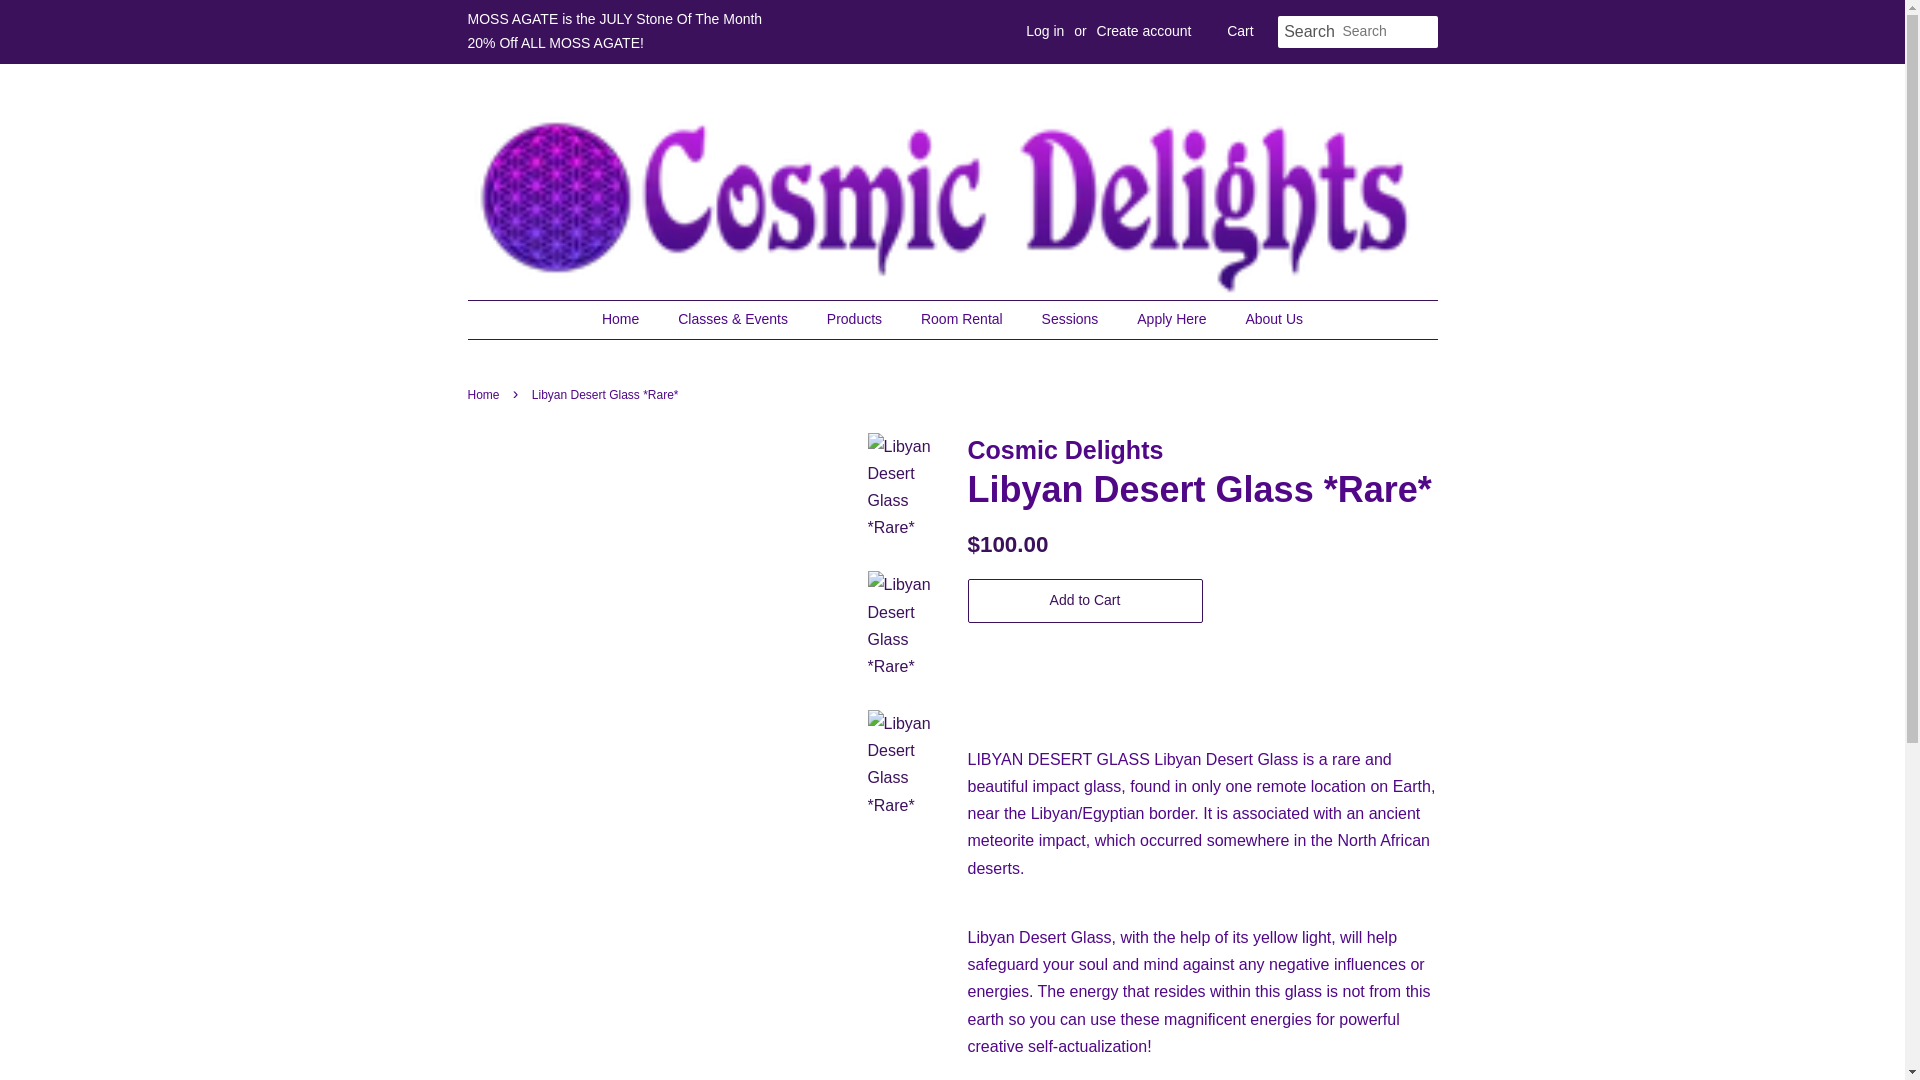 This screenshot has width=1920, height=1080. I want to click on Back to the frontpage, so click(486, 394).